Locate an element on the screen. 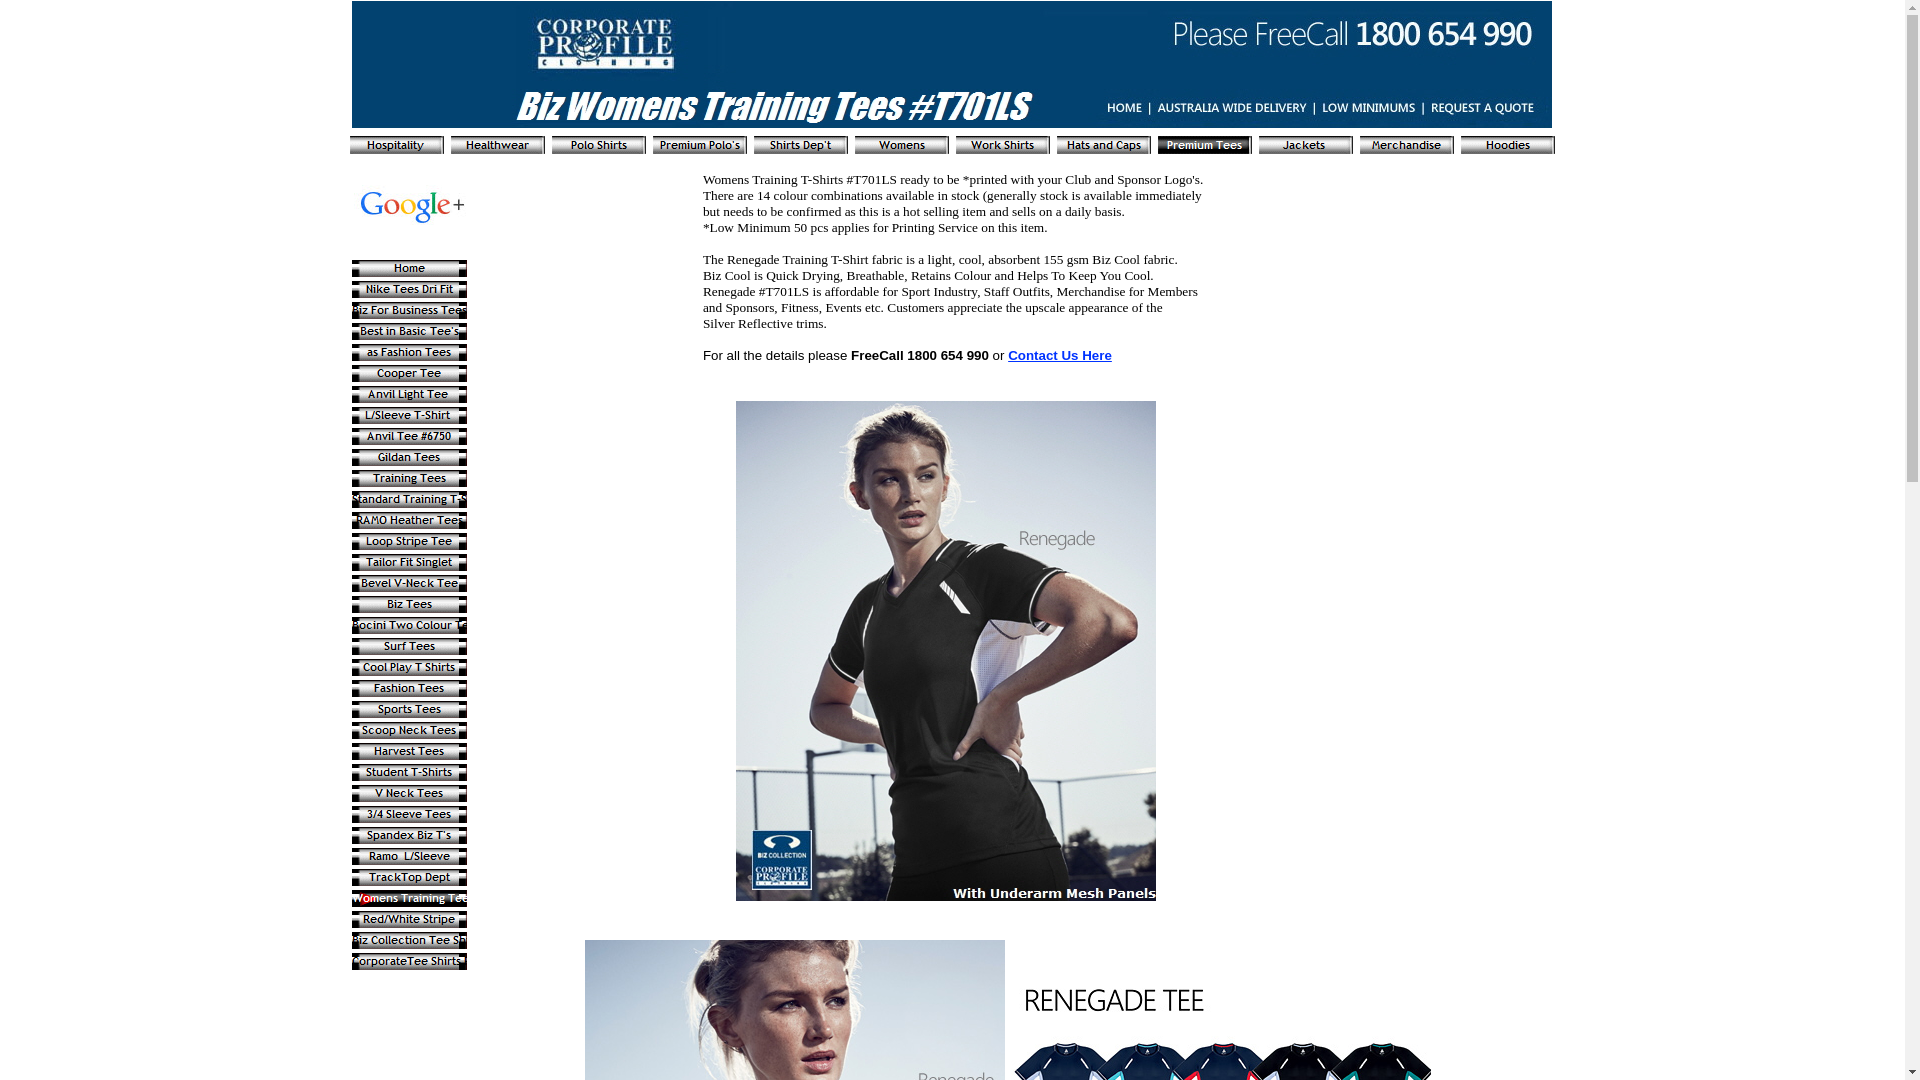  Bocini Two Colour Tees is located at coordinates (410, 626).